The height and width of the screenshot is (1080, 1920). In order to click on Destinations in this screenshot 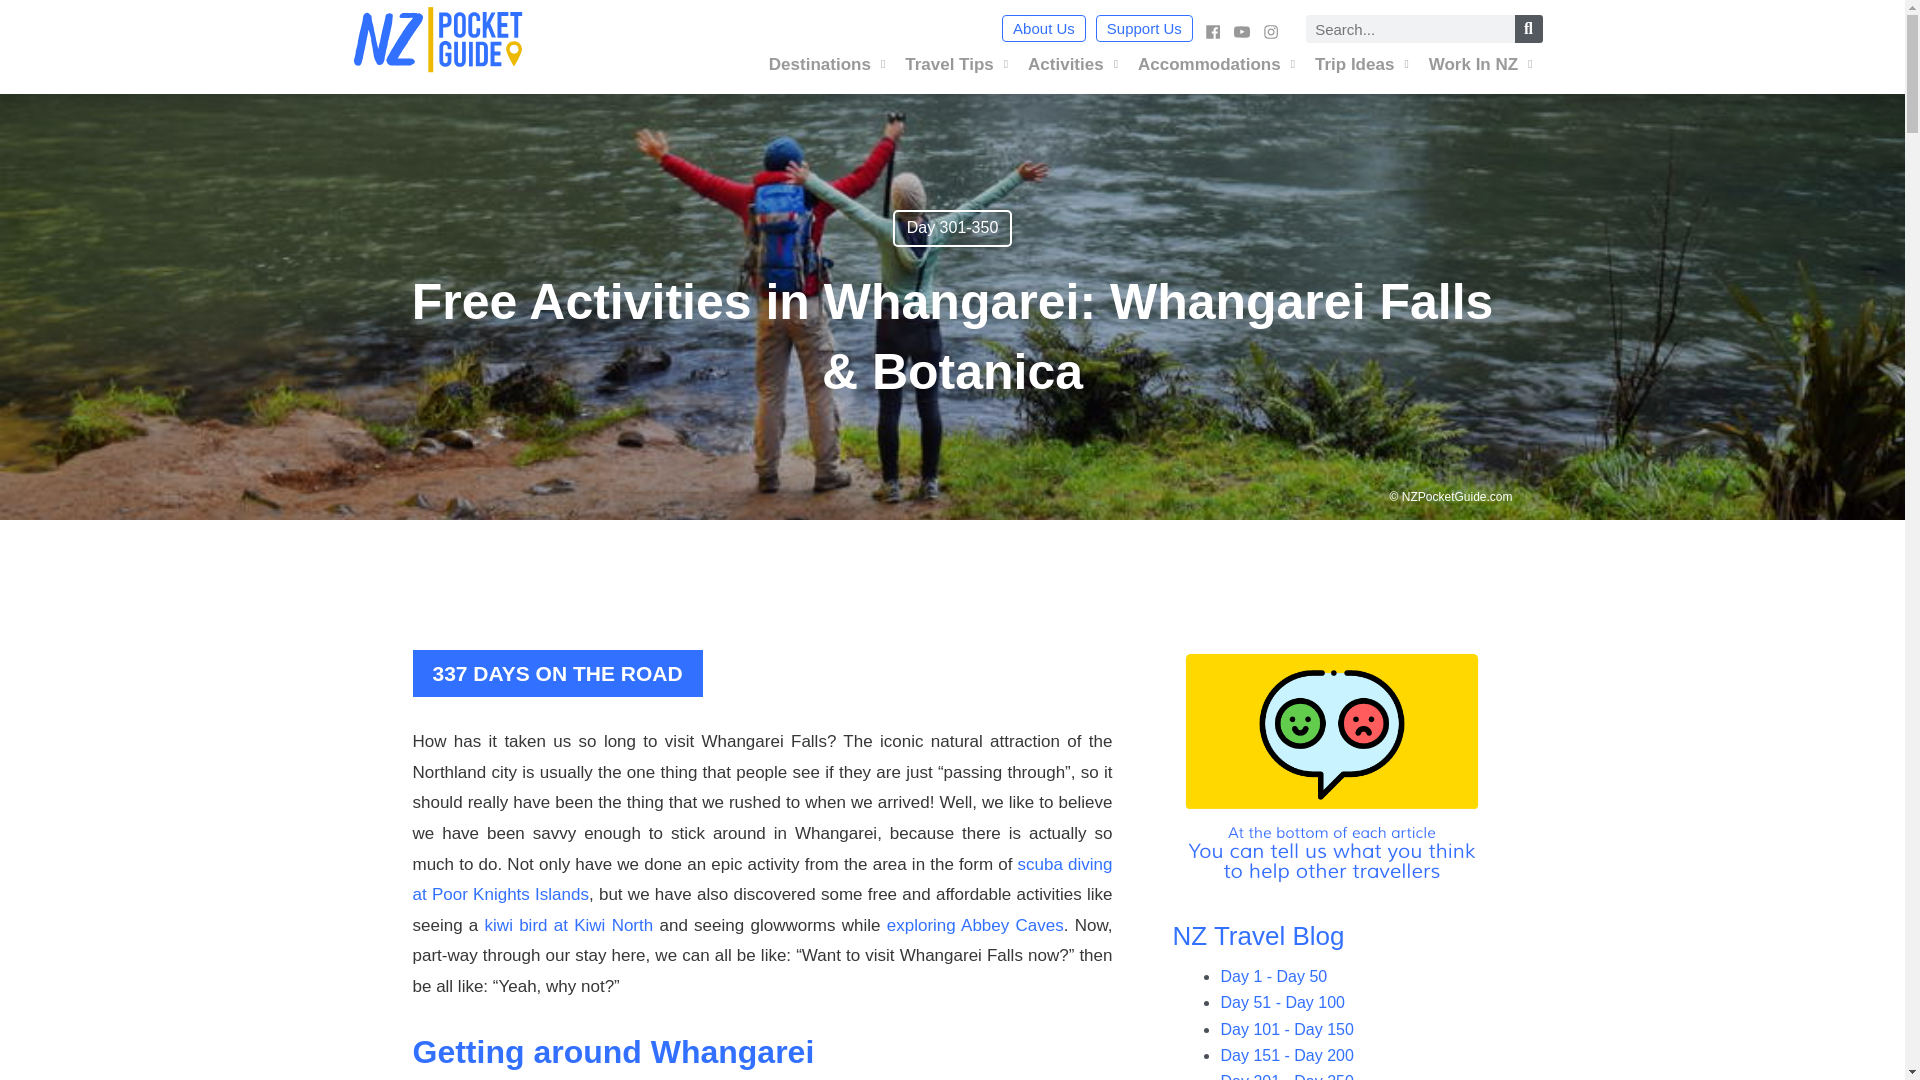, I will do `click(827, 64)`.